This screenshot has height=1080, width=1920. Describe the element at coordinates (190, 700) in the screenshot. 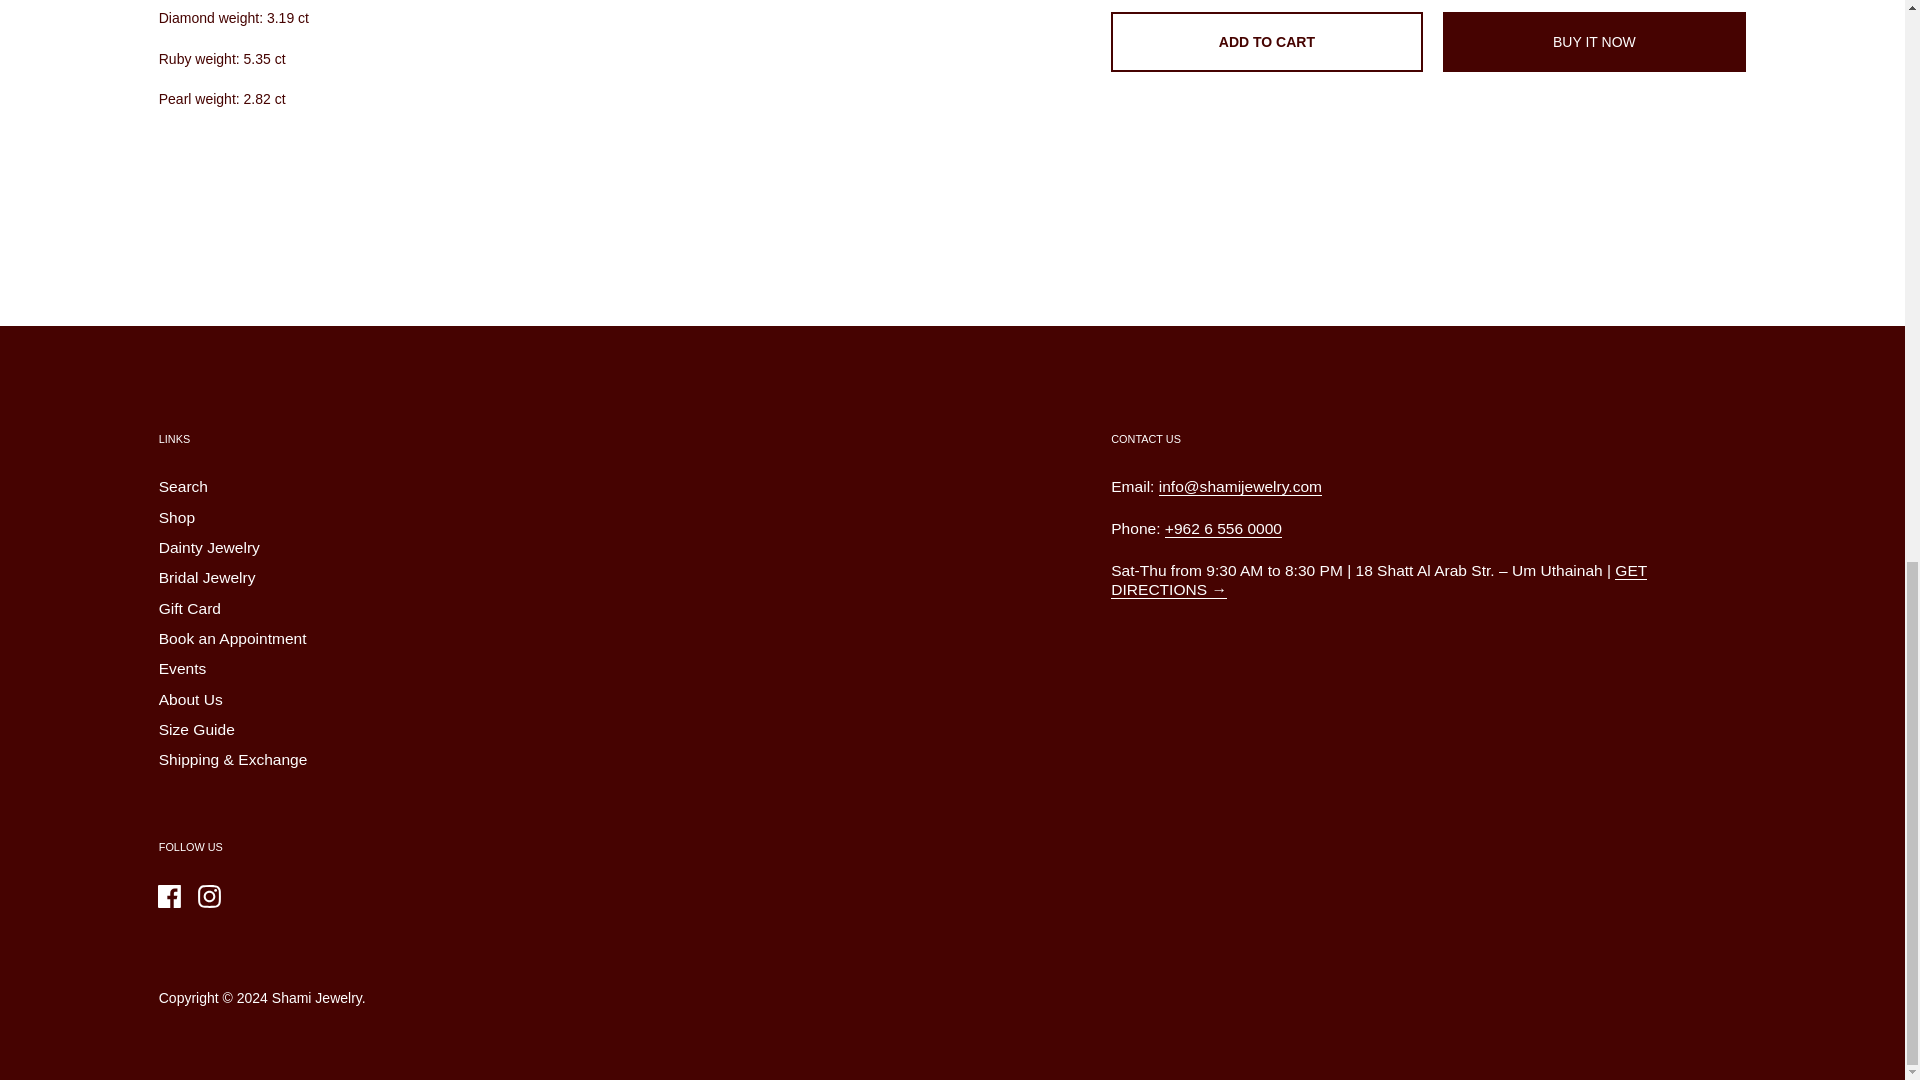

I see `About Us` at that location.